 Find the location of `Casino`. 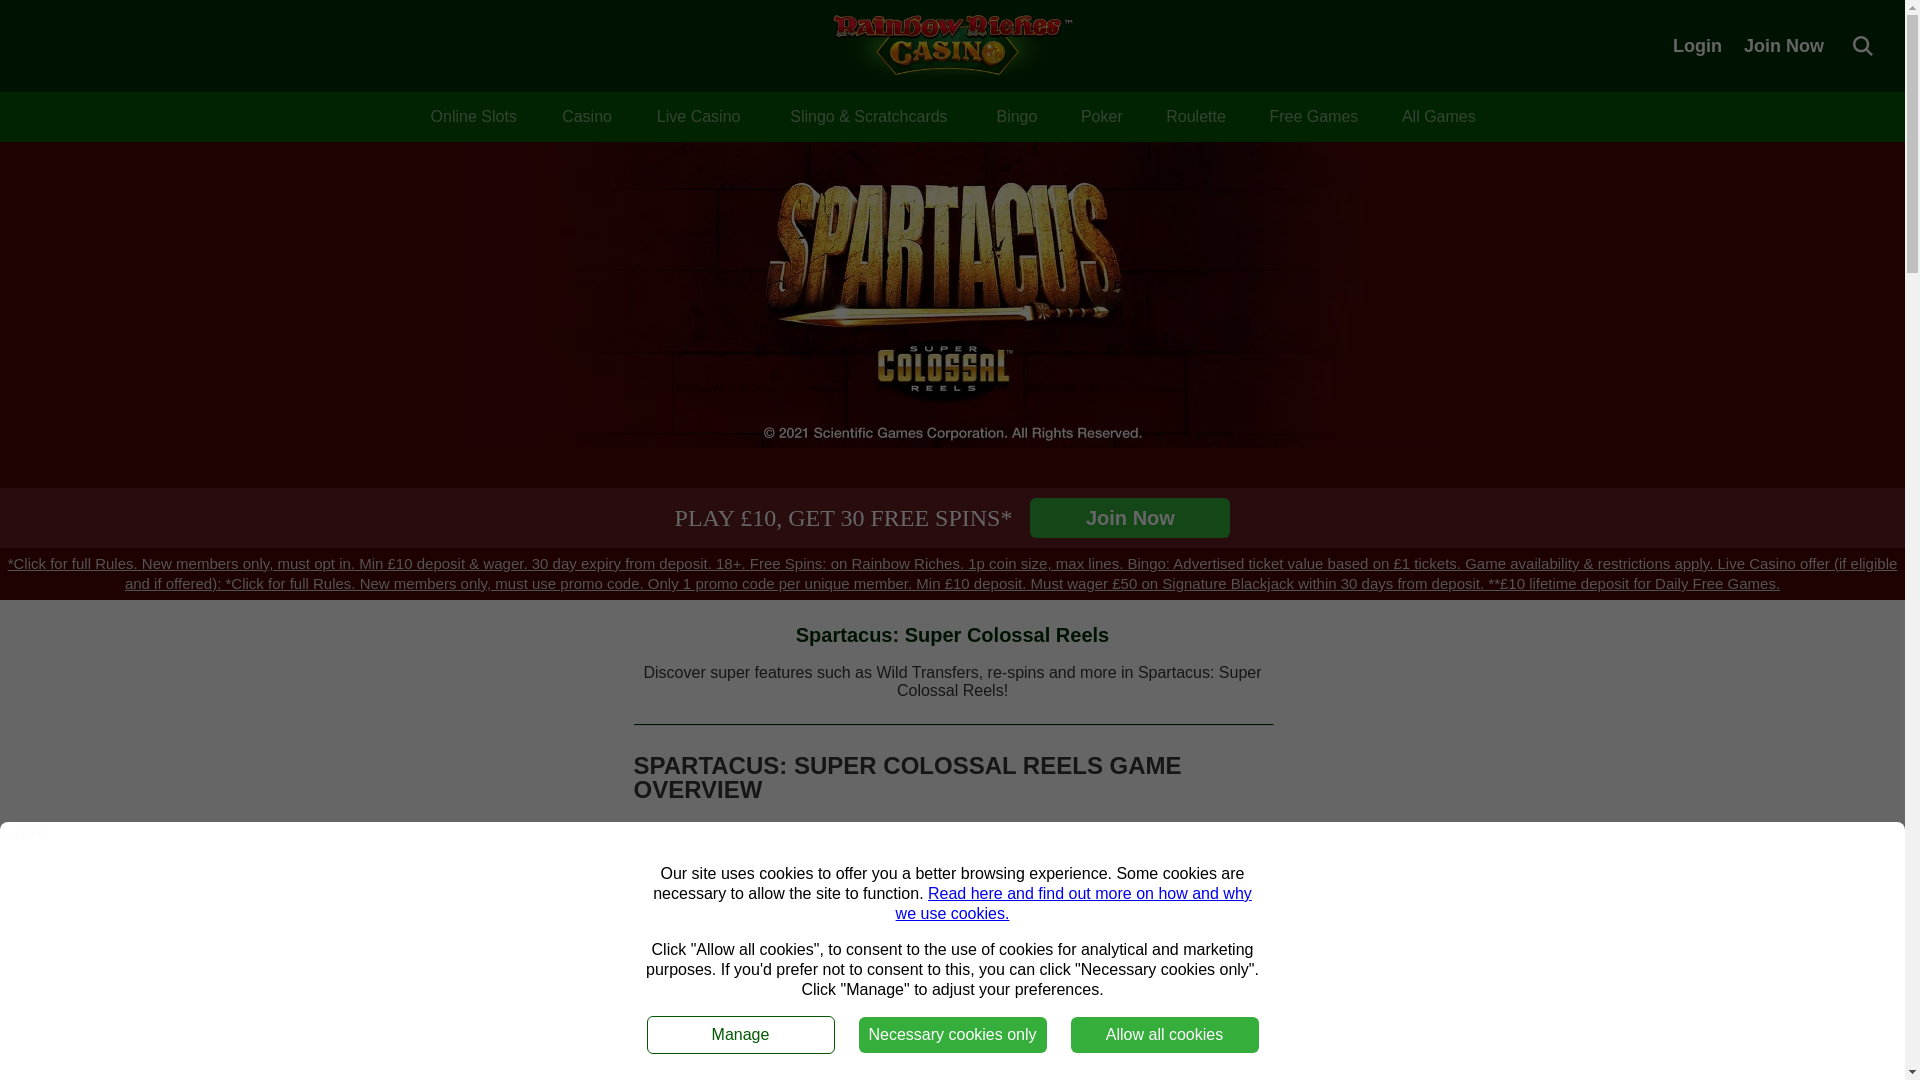

Casino is located at coordinates (586, 116).